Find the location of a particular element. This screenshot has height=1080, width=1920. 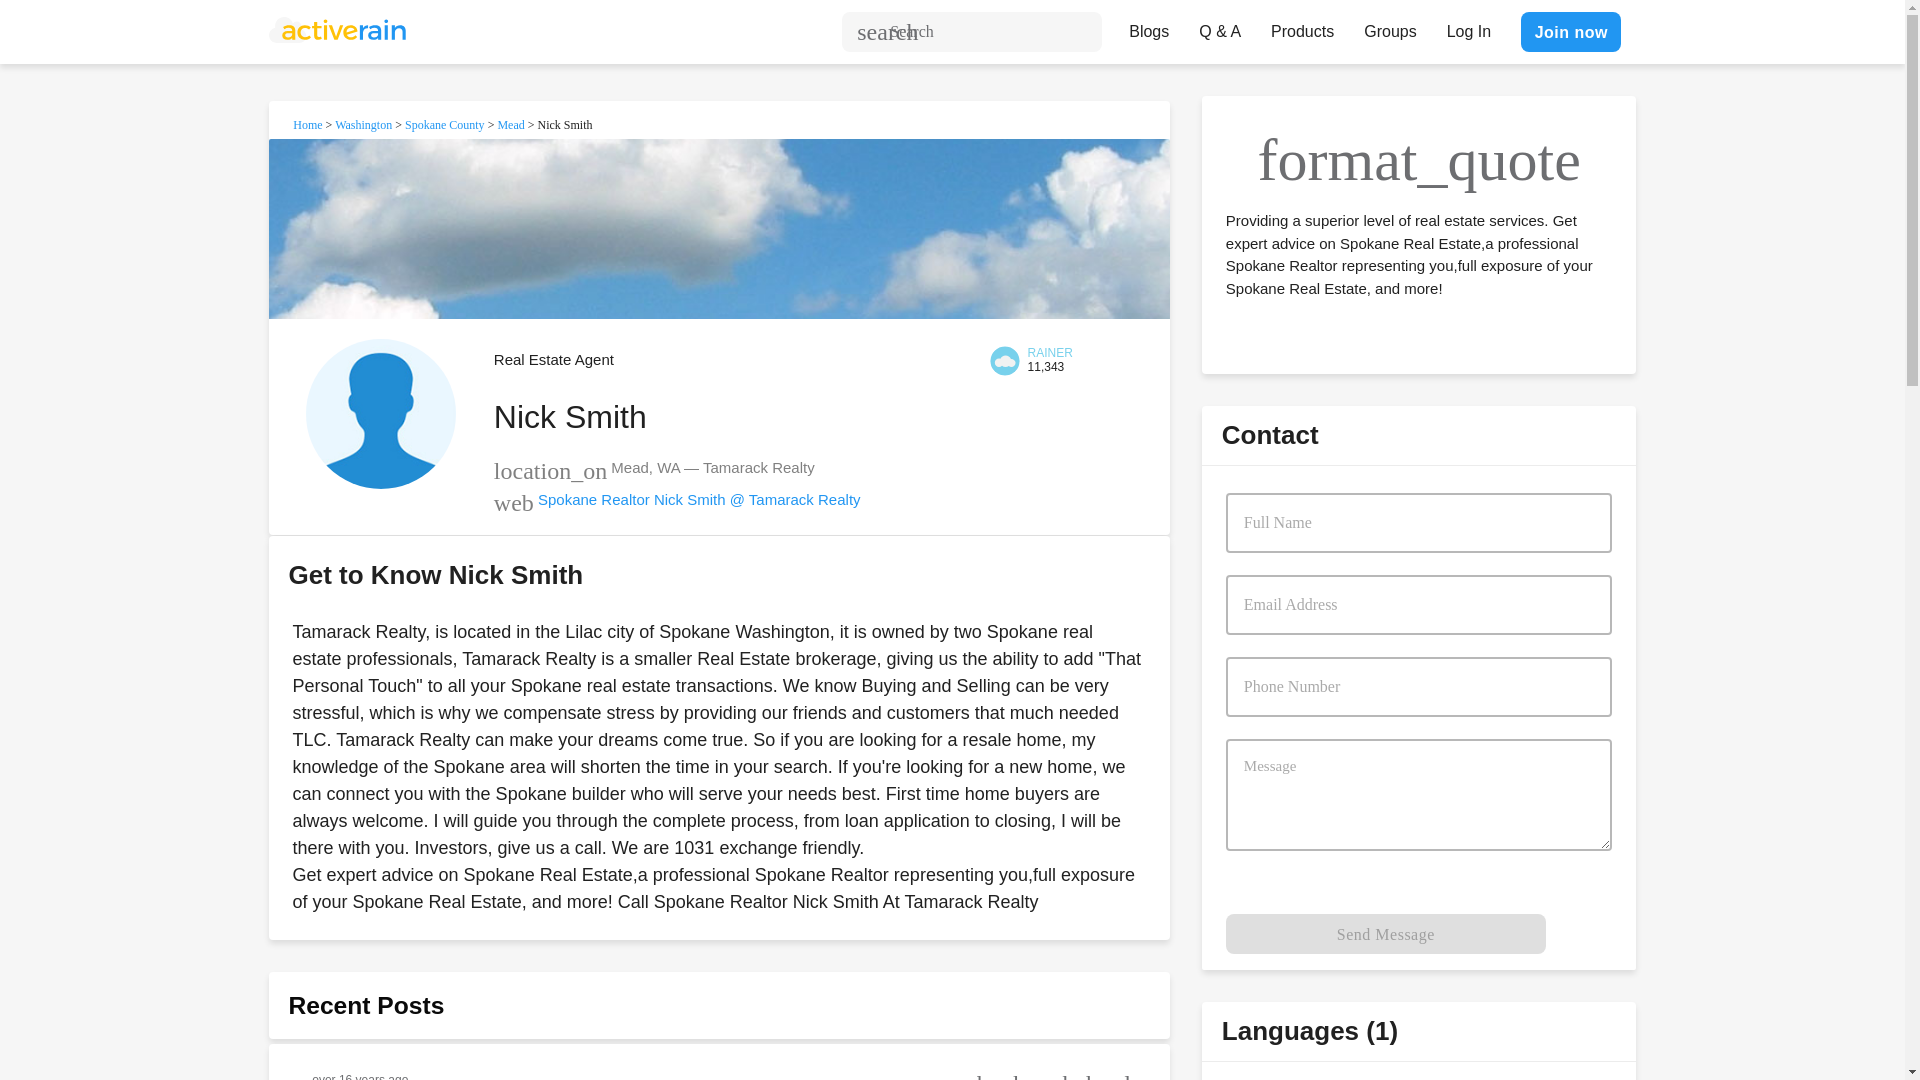

Log In is located at coordinates (1468, 26).